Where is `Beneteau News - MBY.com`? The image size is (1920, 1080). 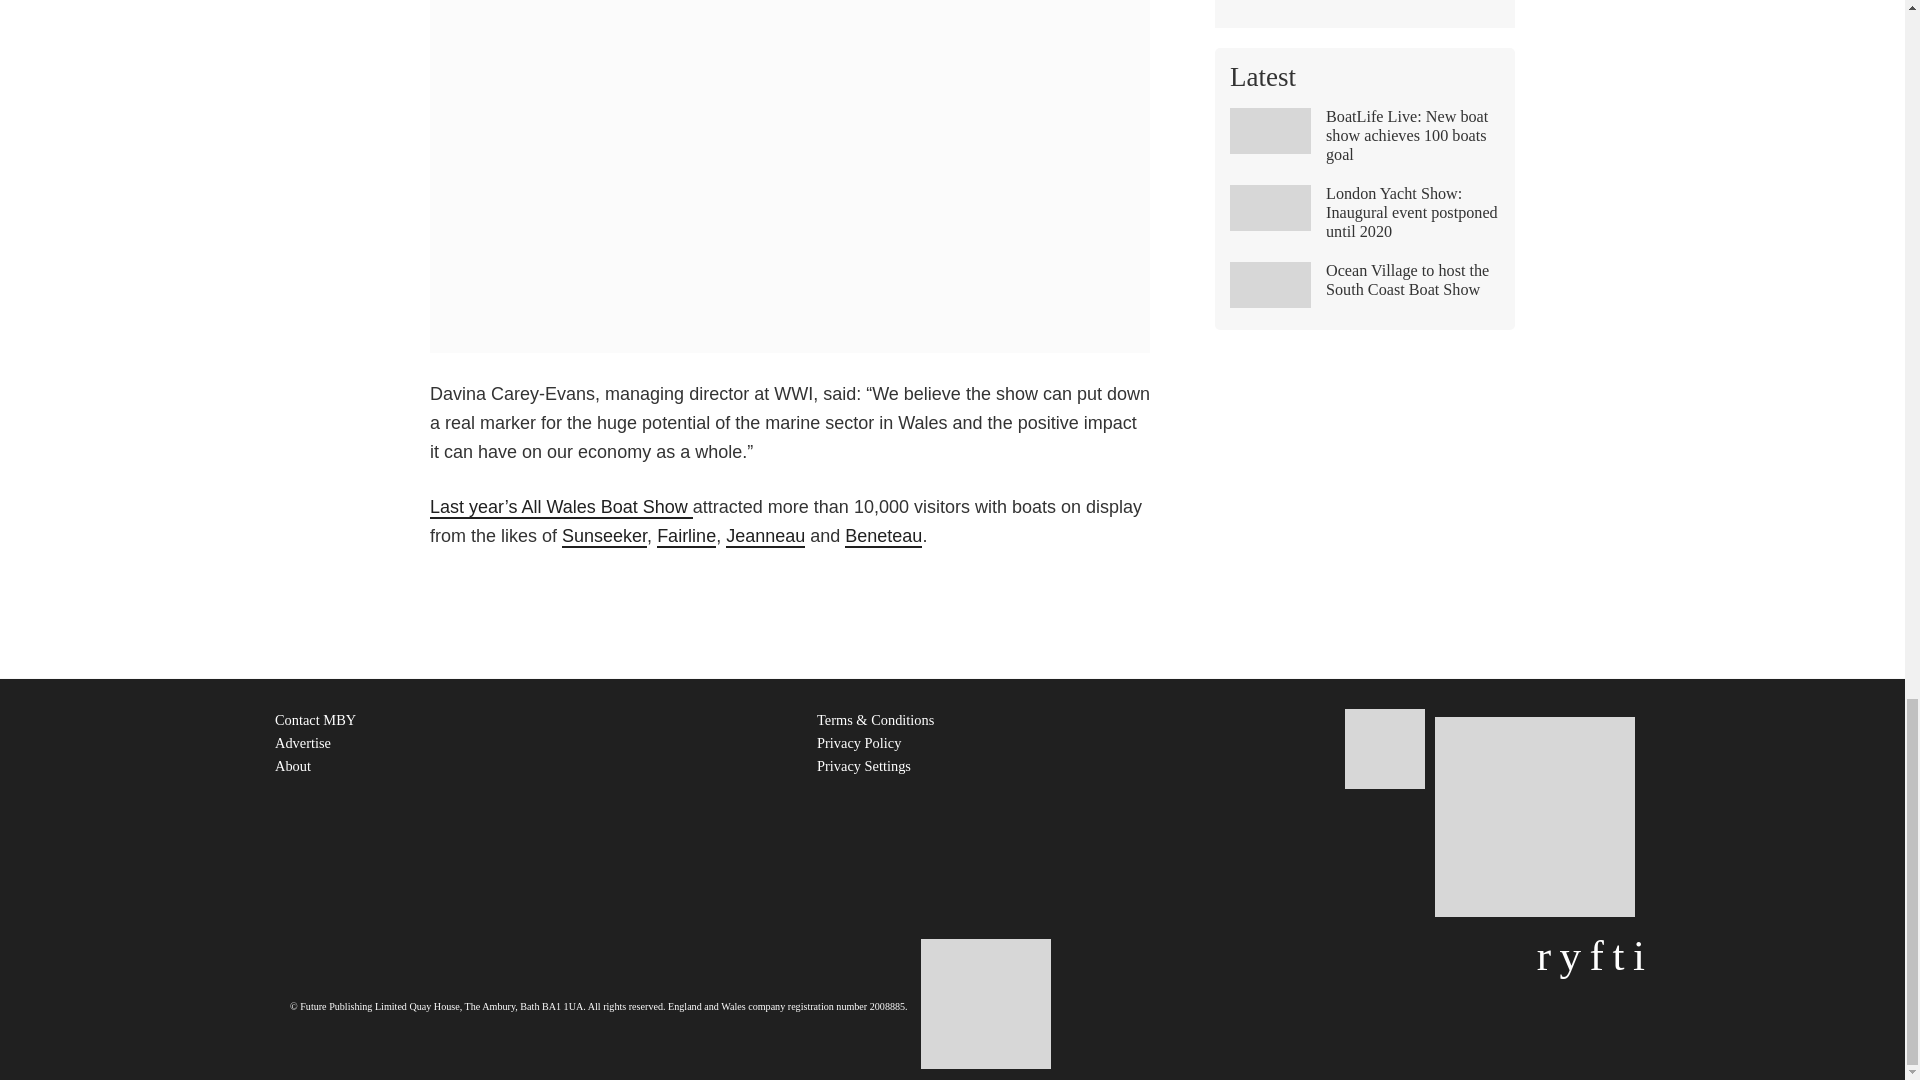
Beneteau News - MBY.com is located at coordinates (882, 536).